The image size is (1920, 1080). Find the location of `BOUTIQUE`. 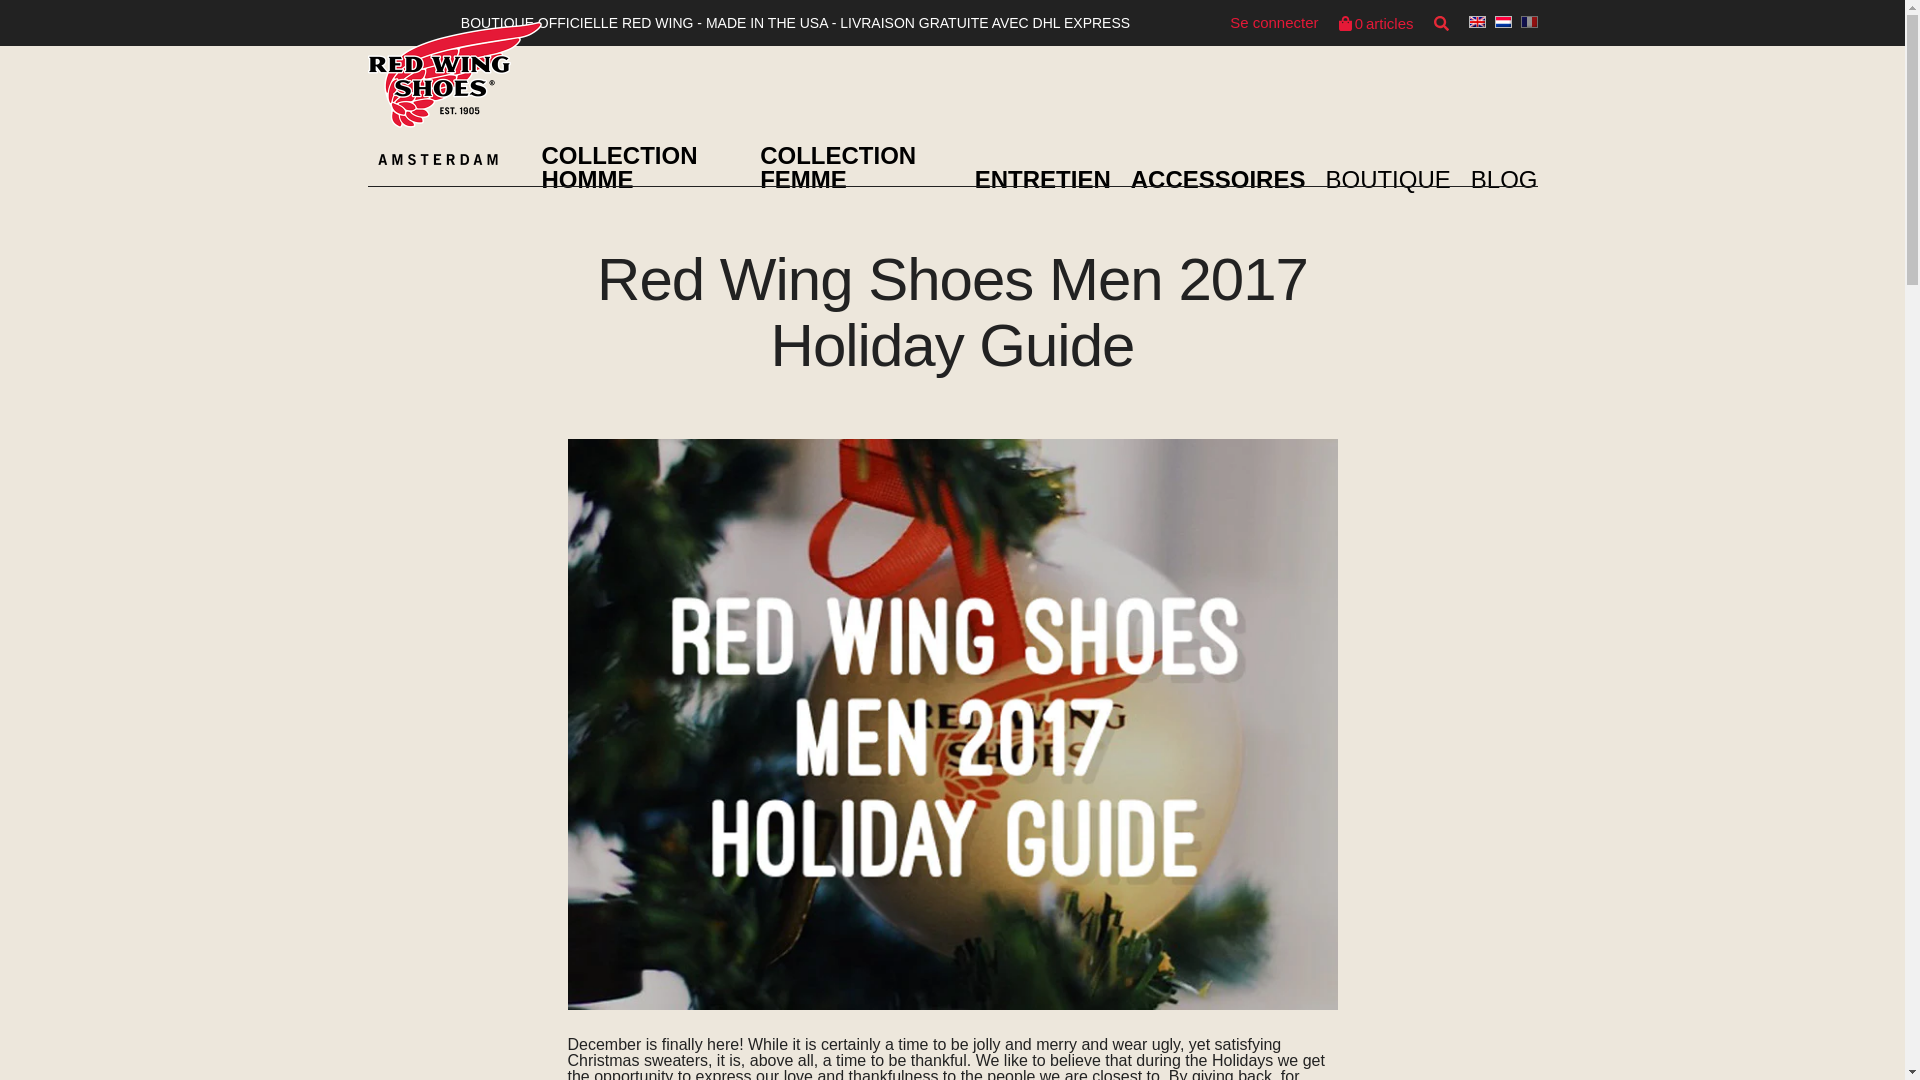

BOUTIQUE is located at coordinates (1376, 24).